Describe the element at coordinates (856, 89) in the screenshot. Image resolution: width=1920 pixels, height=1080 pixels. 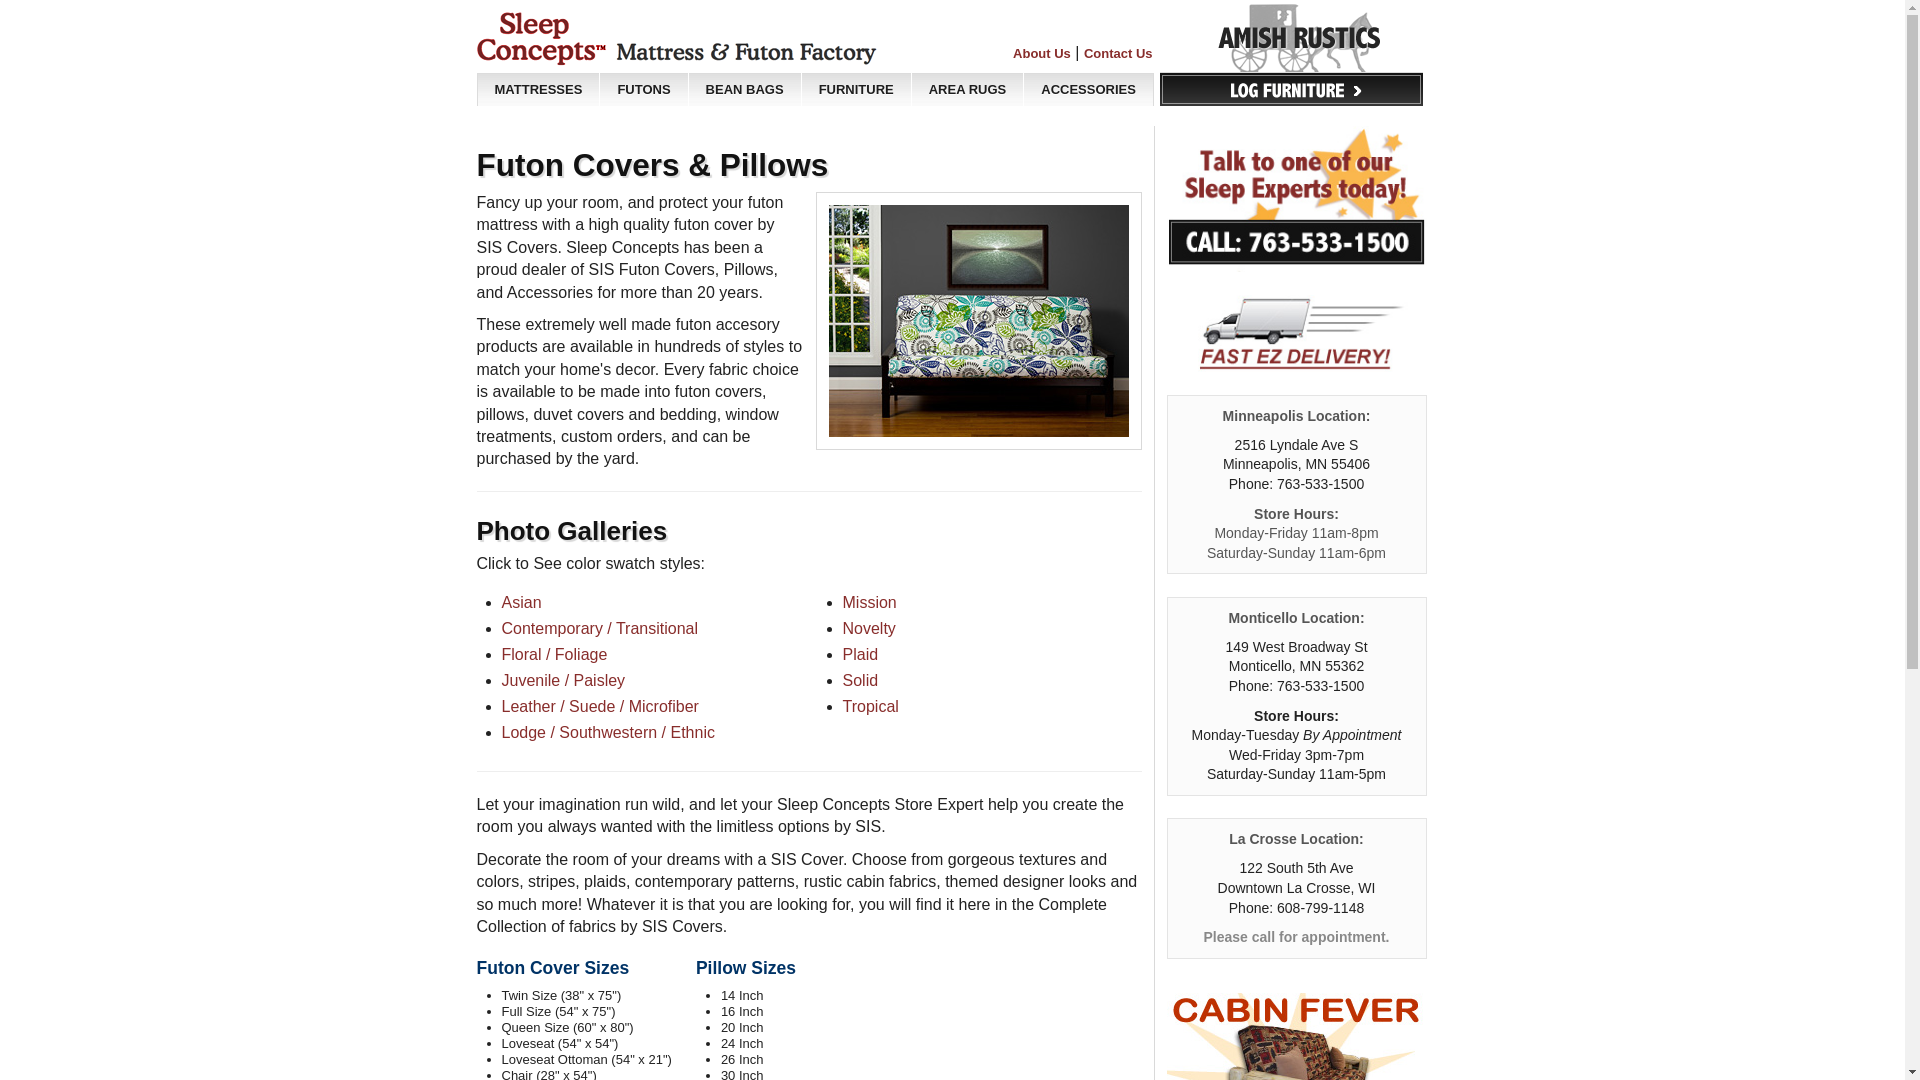
I see `FURNITURE` at that location.